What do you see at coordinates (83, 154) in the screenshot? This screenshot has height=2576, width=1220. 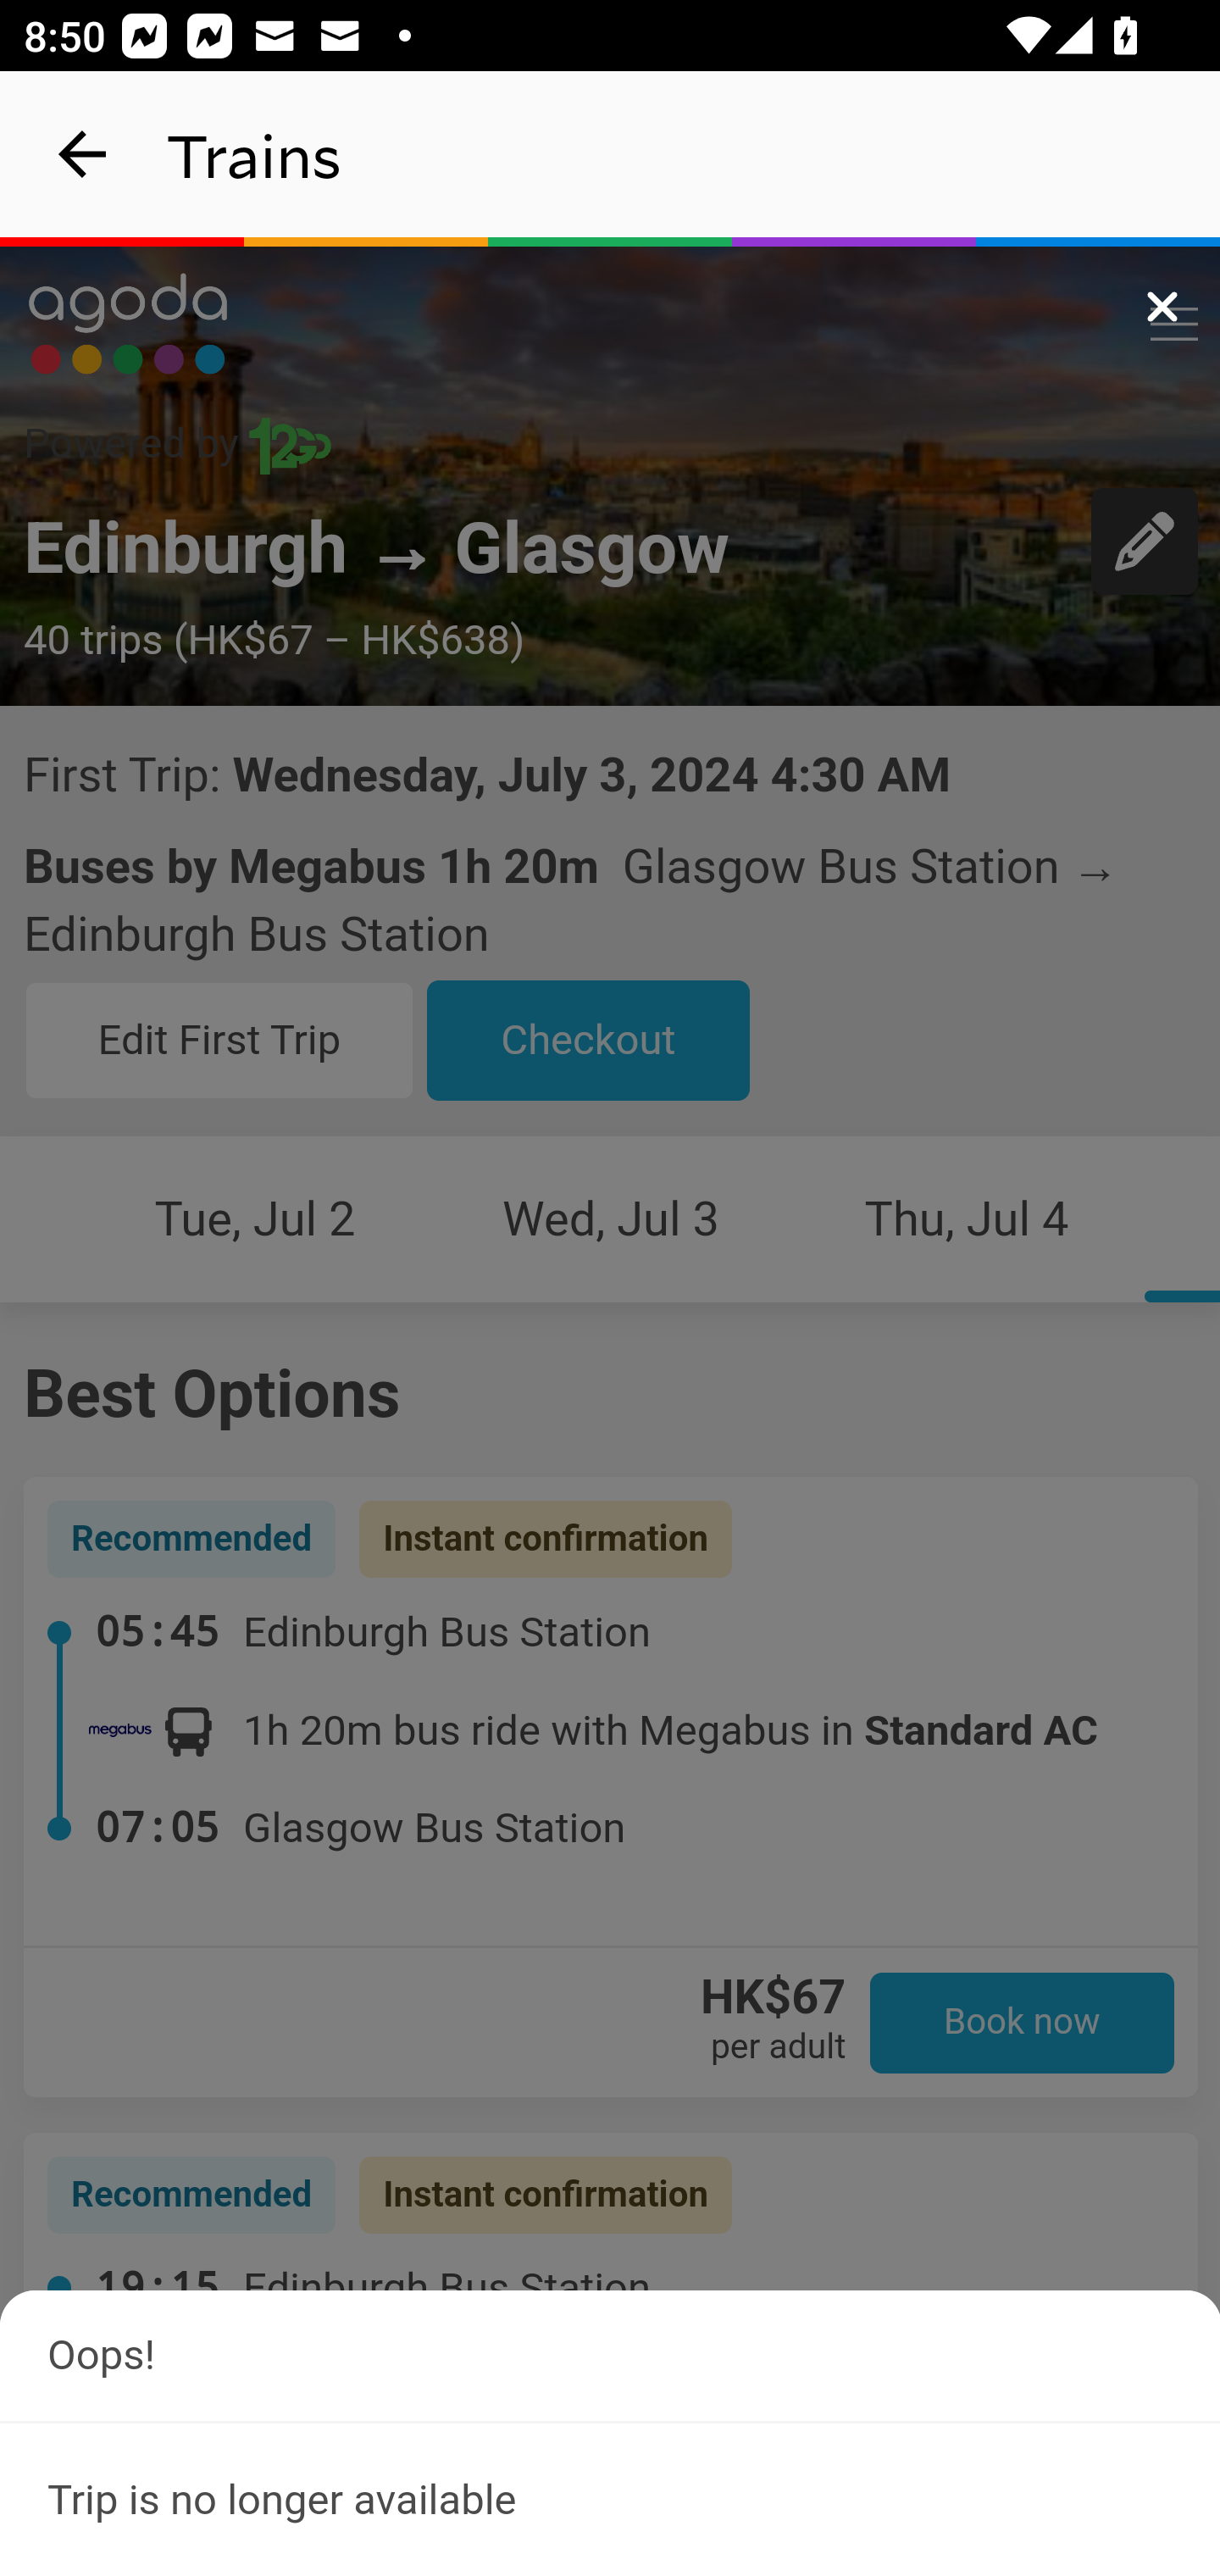 I see `navigation_button` at bounding box center [83, 154].